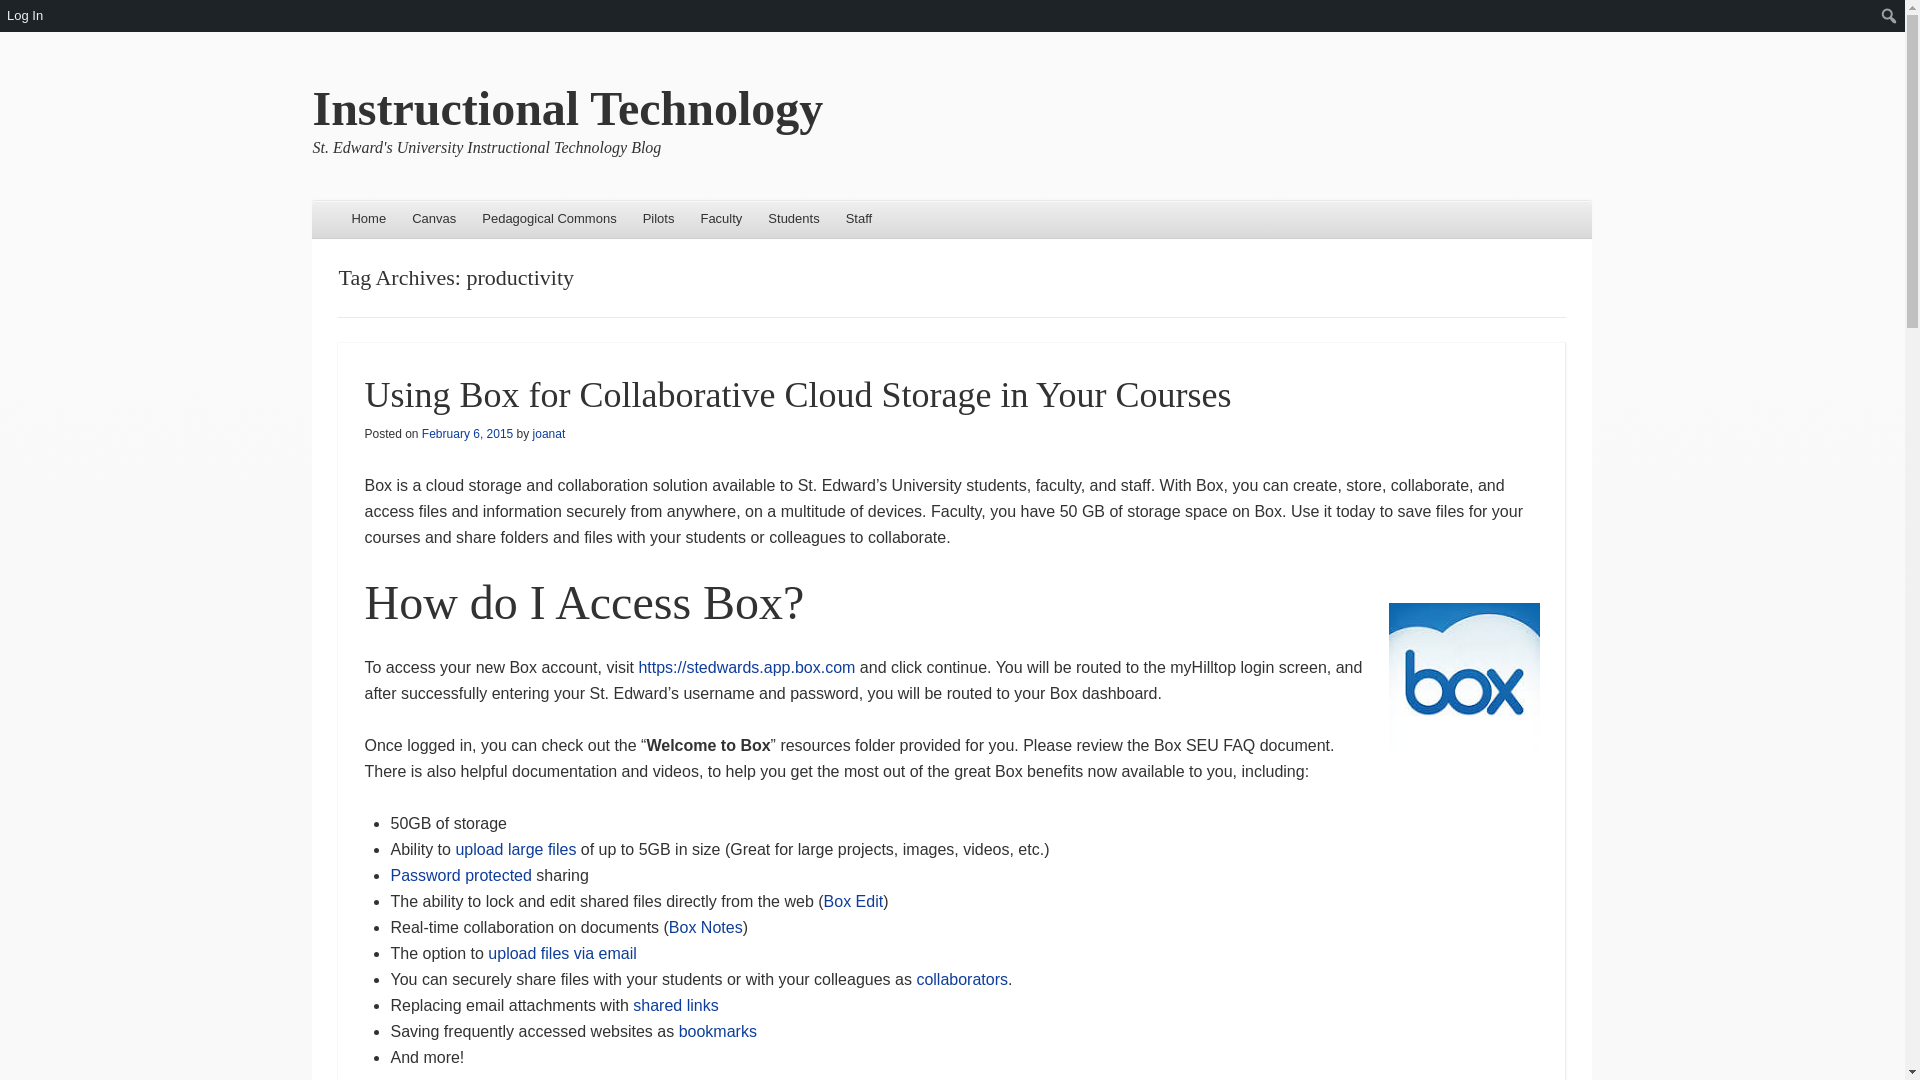 The height and width of the screenshot is (1080, 1920). I want to click on joanat, so click(550, 433).